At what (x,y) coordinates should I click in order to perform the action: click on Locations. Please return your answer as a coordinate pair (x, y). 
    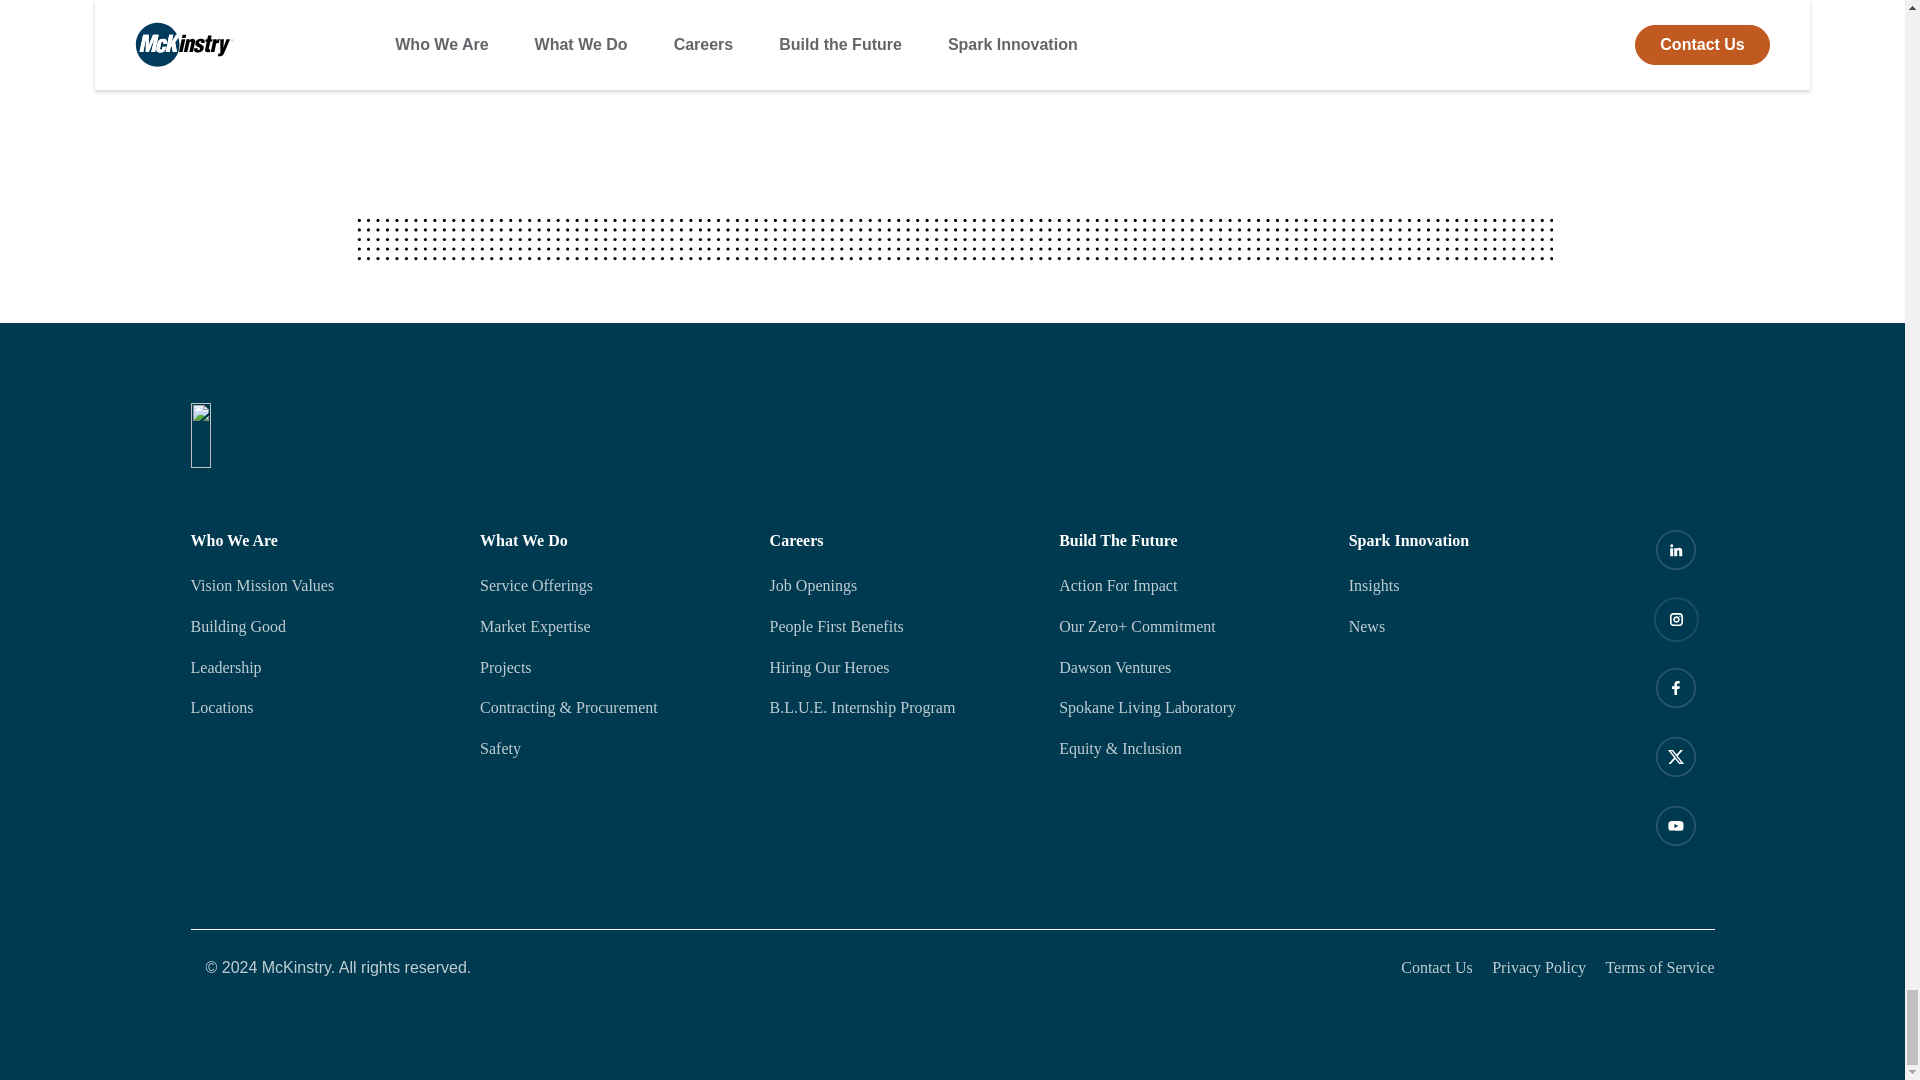
    Looking at the image, I should click on (320, 708).